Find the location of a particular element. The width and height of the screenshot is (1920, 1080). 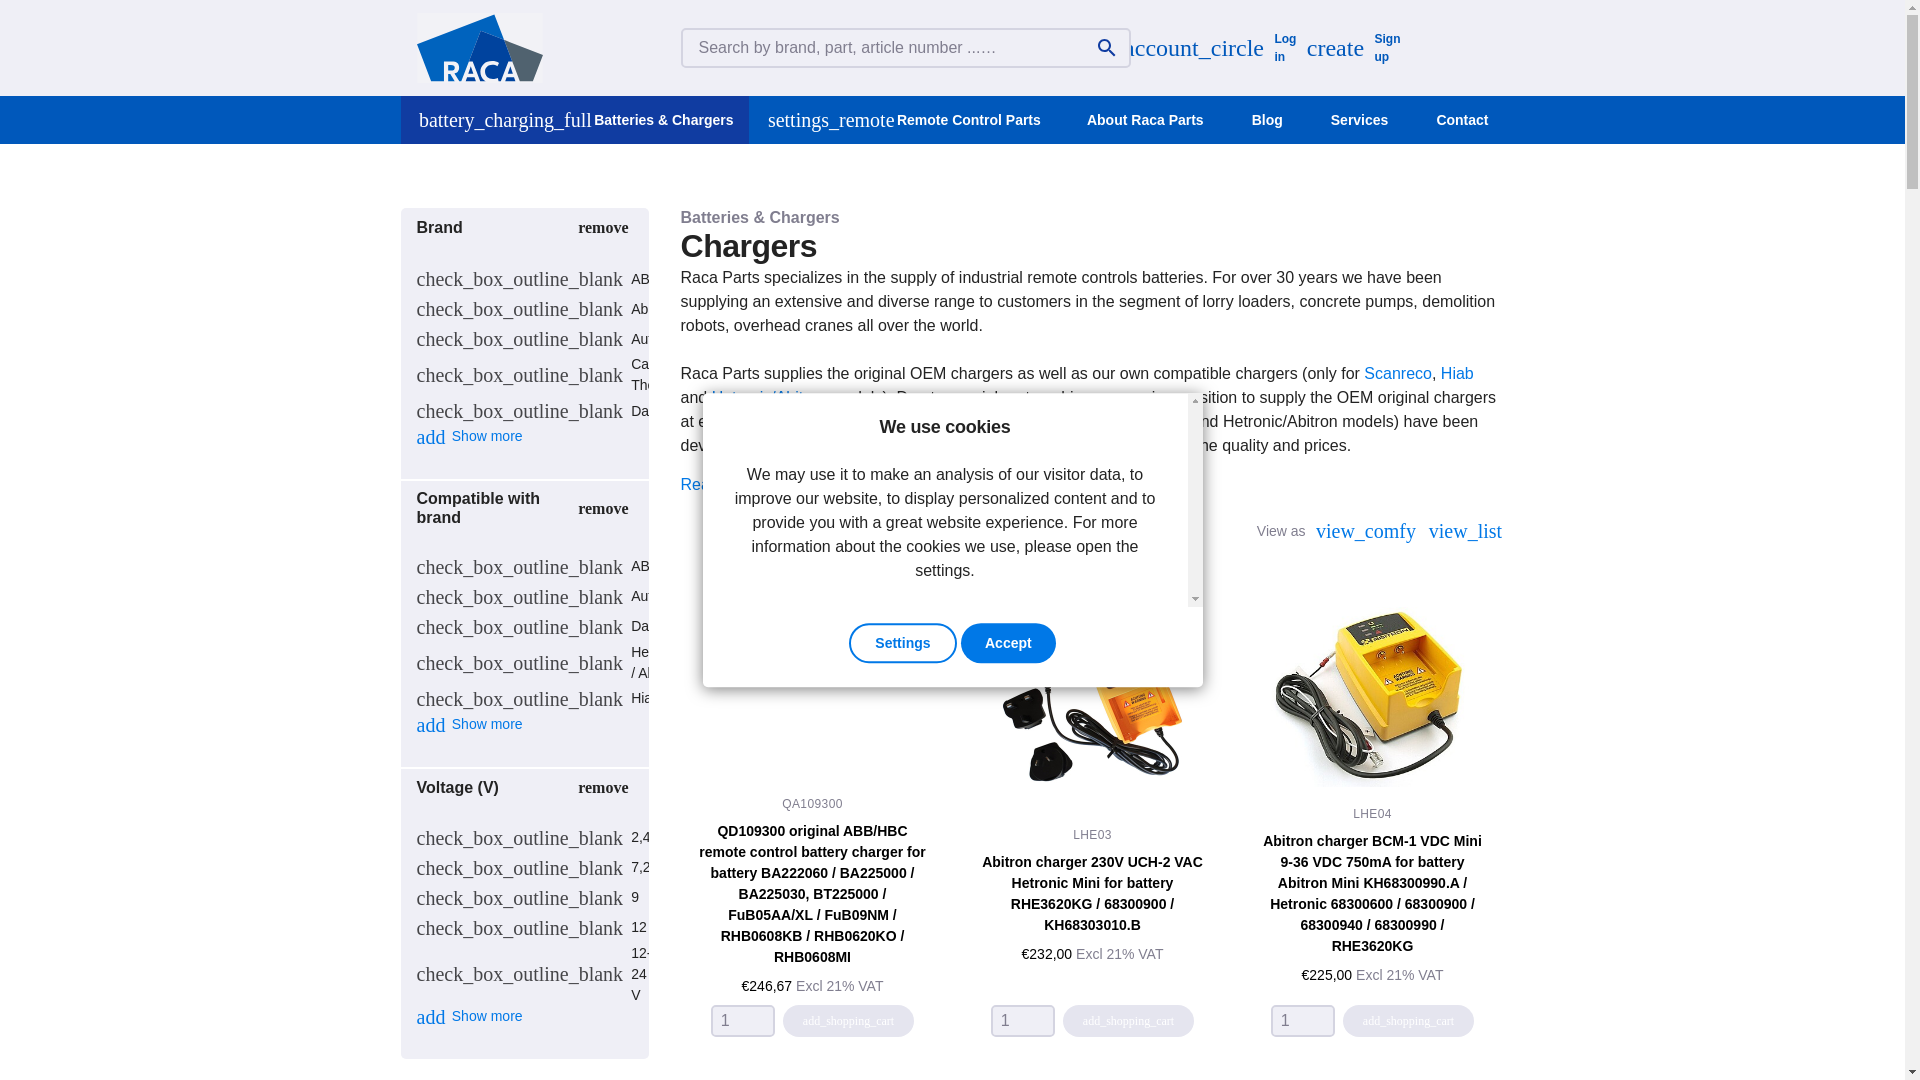

1 is located at coordinates (742, 1020).